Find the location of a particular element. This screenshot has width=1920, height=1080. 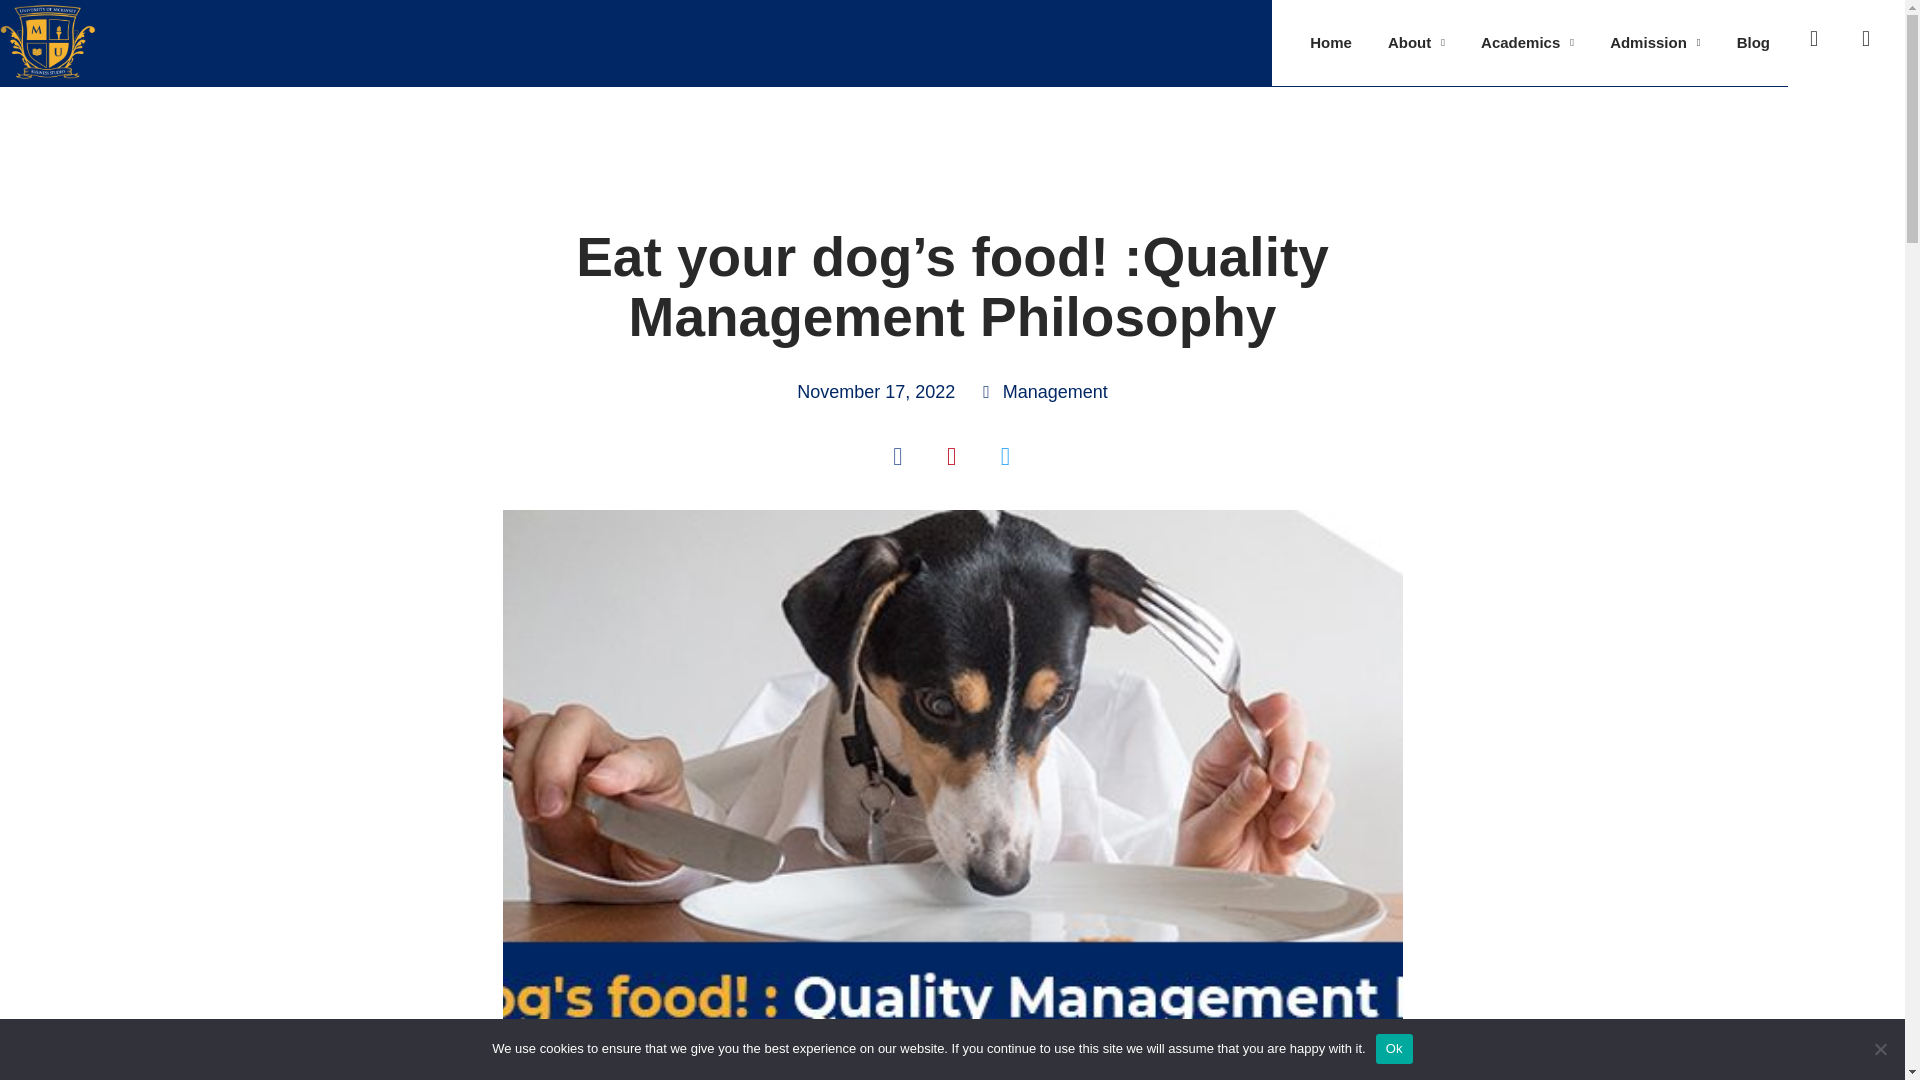

No is located at coordinates (1529, 43).